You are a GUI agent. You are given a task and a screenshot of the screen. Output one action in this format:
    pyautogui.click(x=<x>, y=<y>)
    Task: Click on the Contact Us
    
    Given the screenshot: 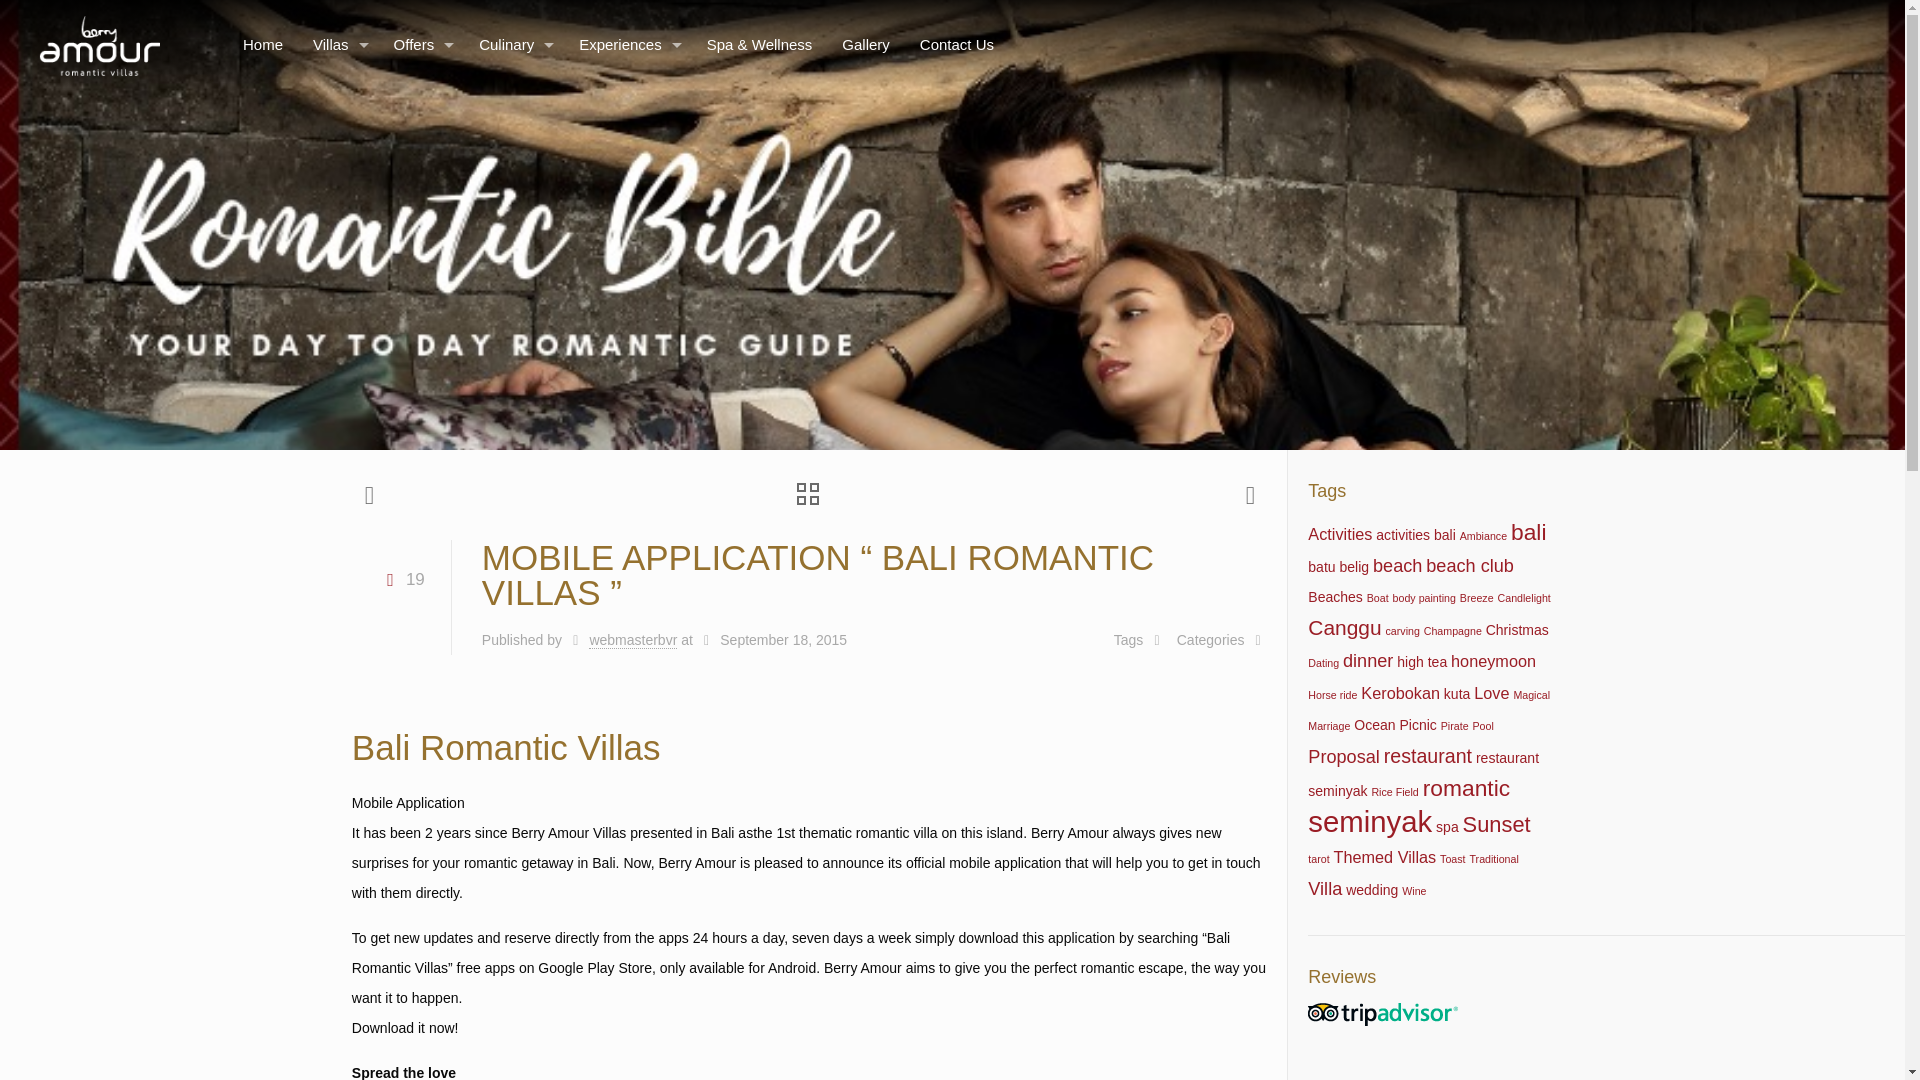 What is the action you would take?
    pyautogui.click(x=956, y=44)
    